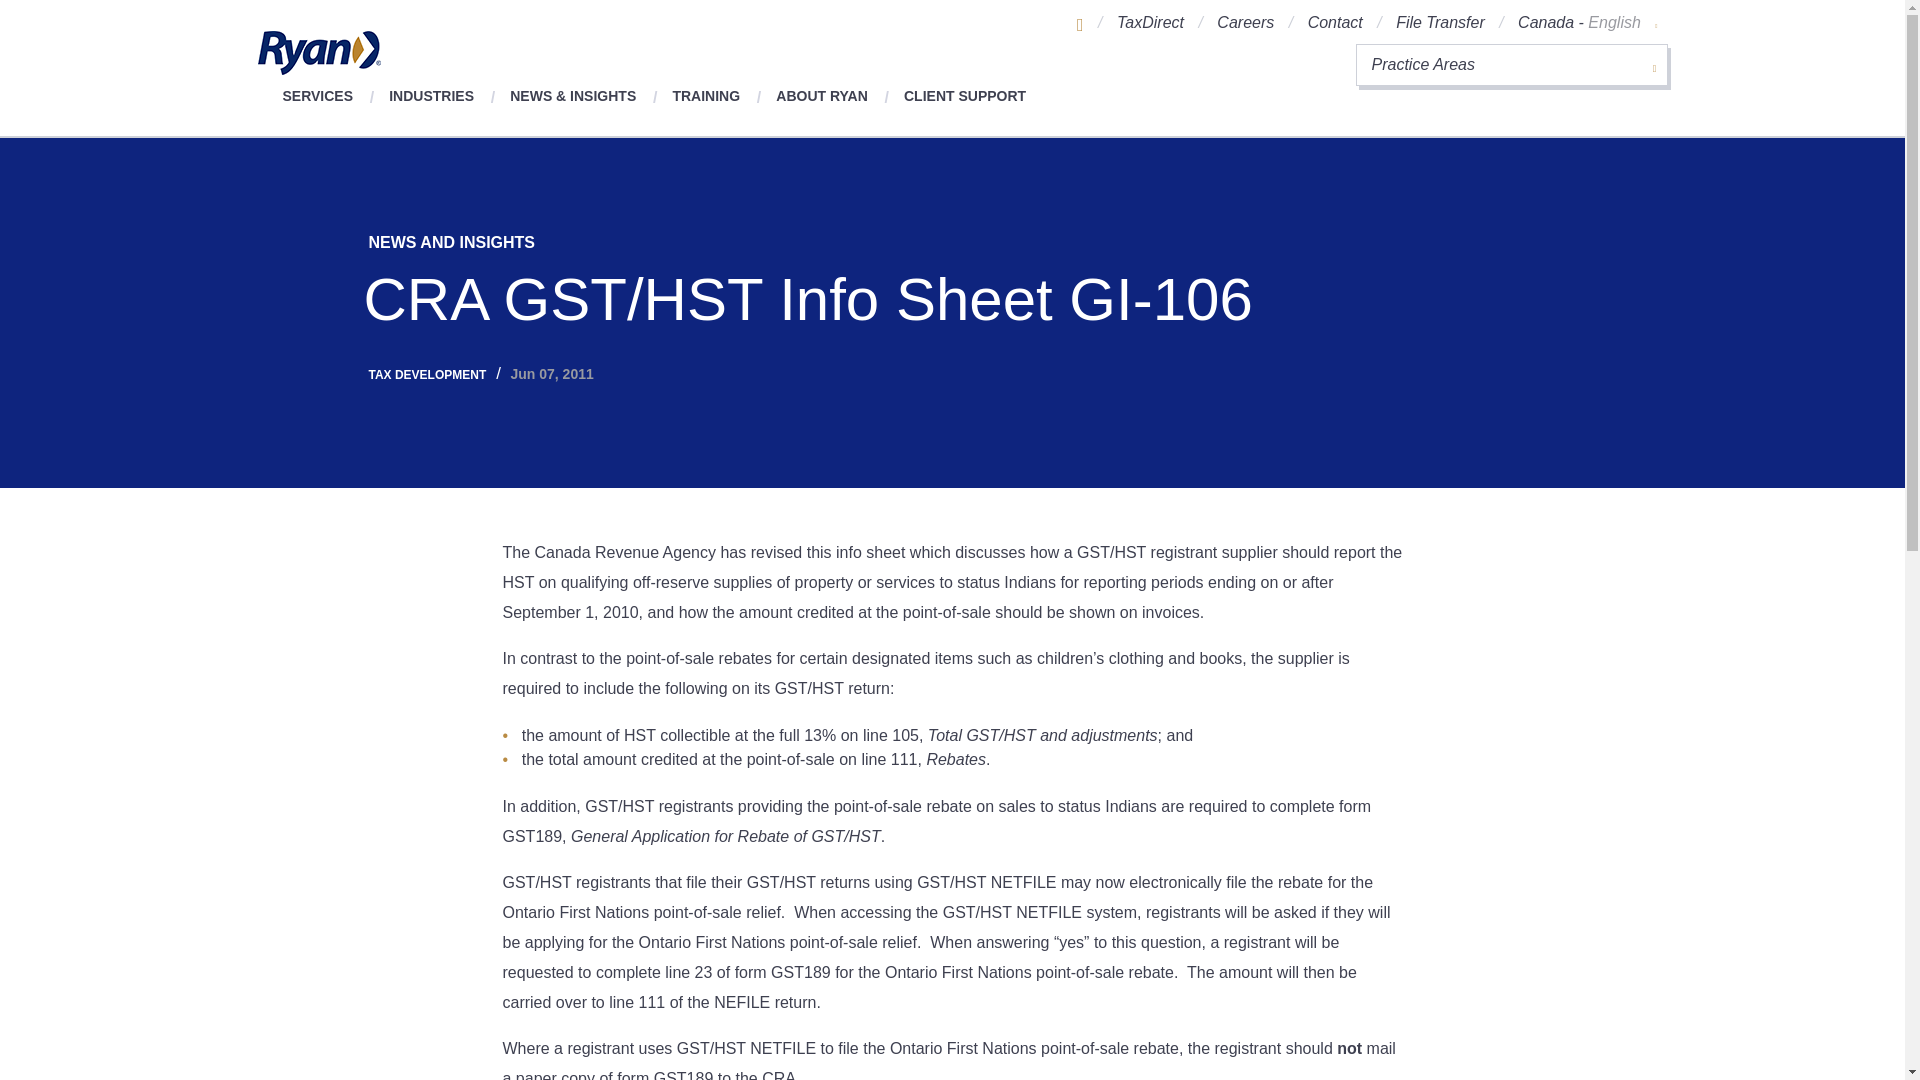 This screenshot has height=1080, width=1920. What do you see at coordinates (1440, 22) in the screenshot?
I see `File Transfer` at bounding box center [1440, 22].